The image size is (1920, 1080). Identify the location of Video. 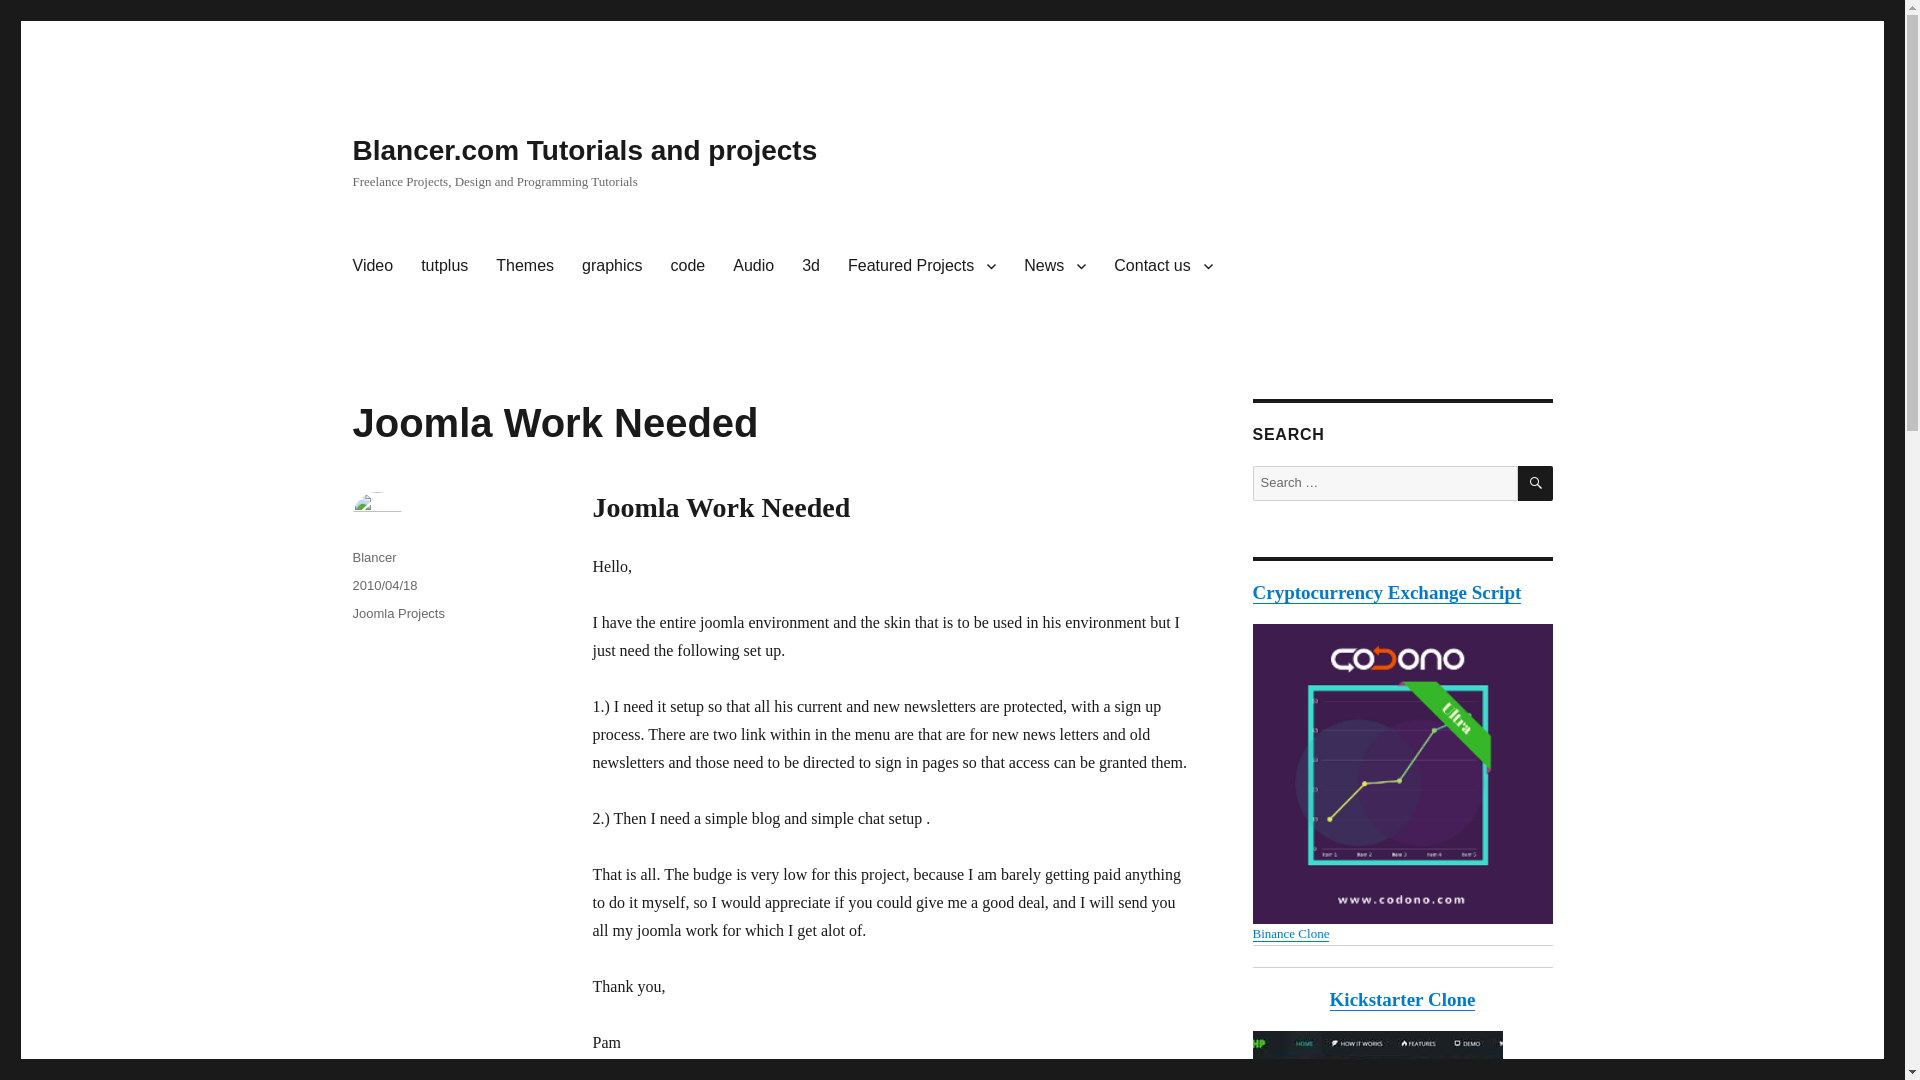
(372, 266).